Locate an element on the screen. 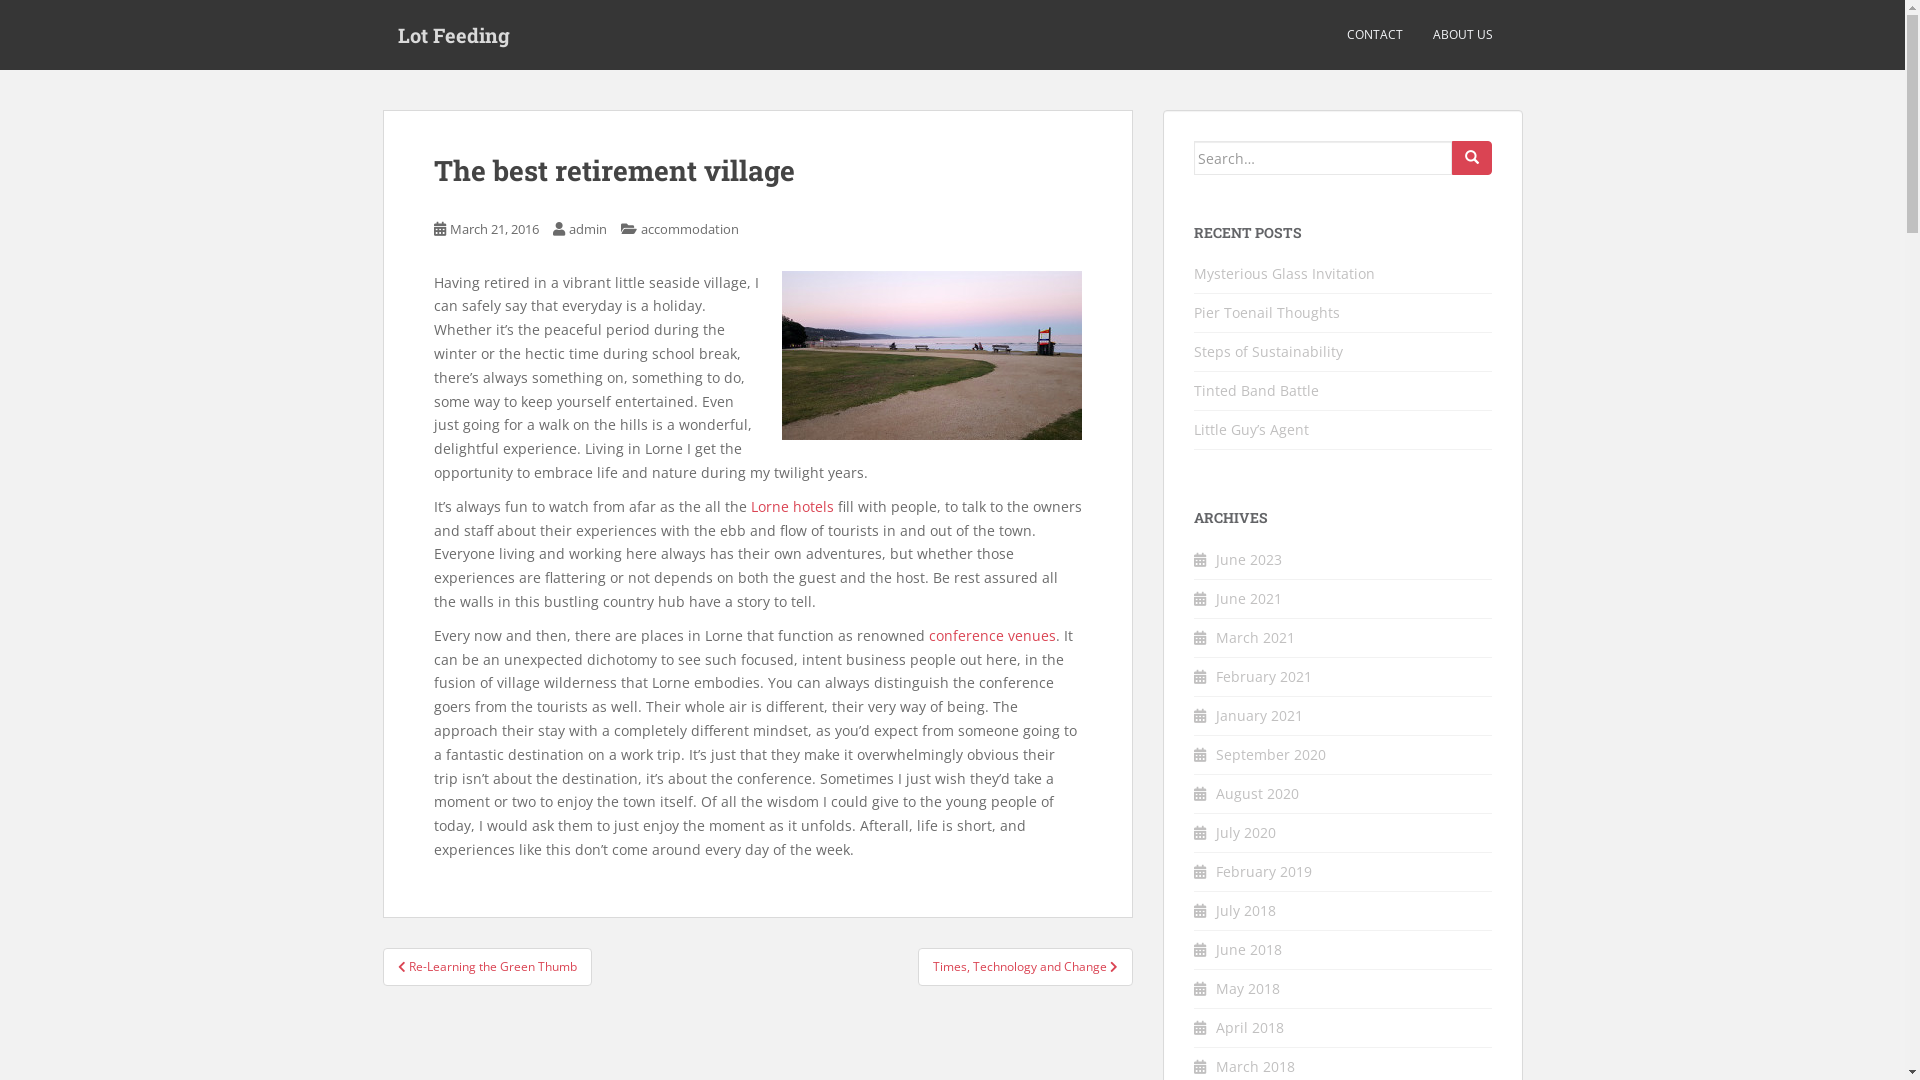 The image size is (1920, 1080). conference venues is located at coordinates (992, 636).